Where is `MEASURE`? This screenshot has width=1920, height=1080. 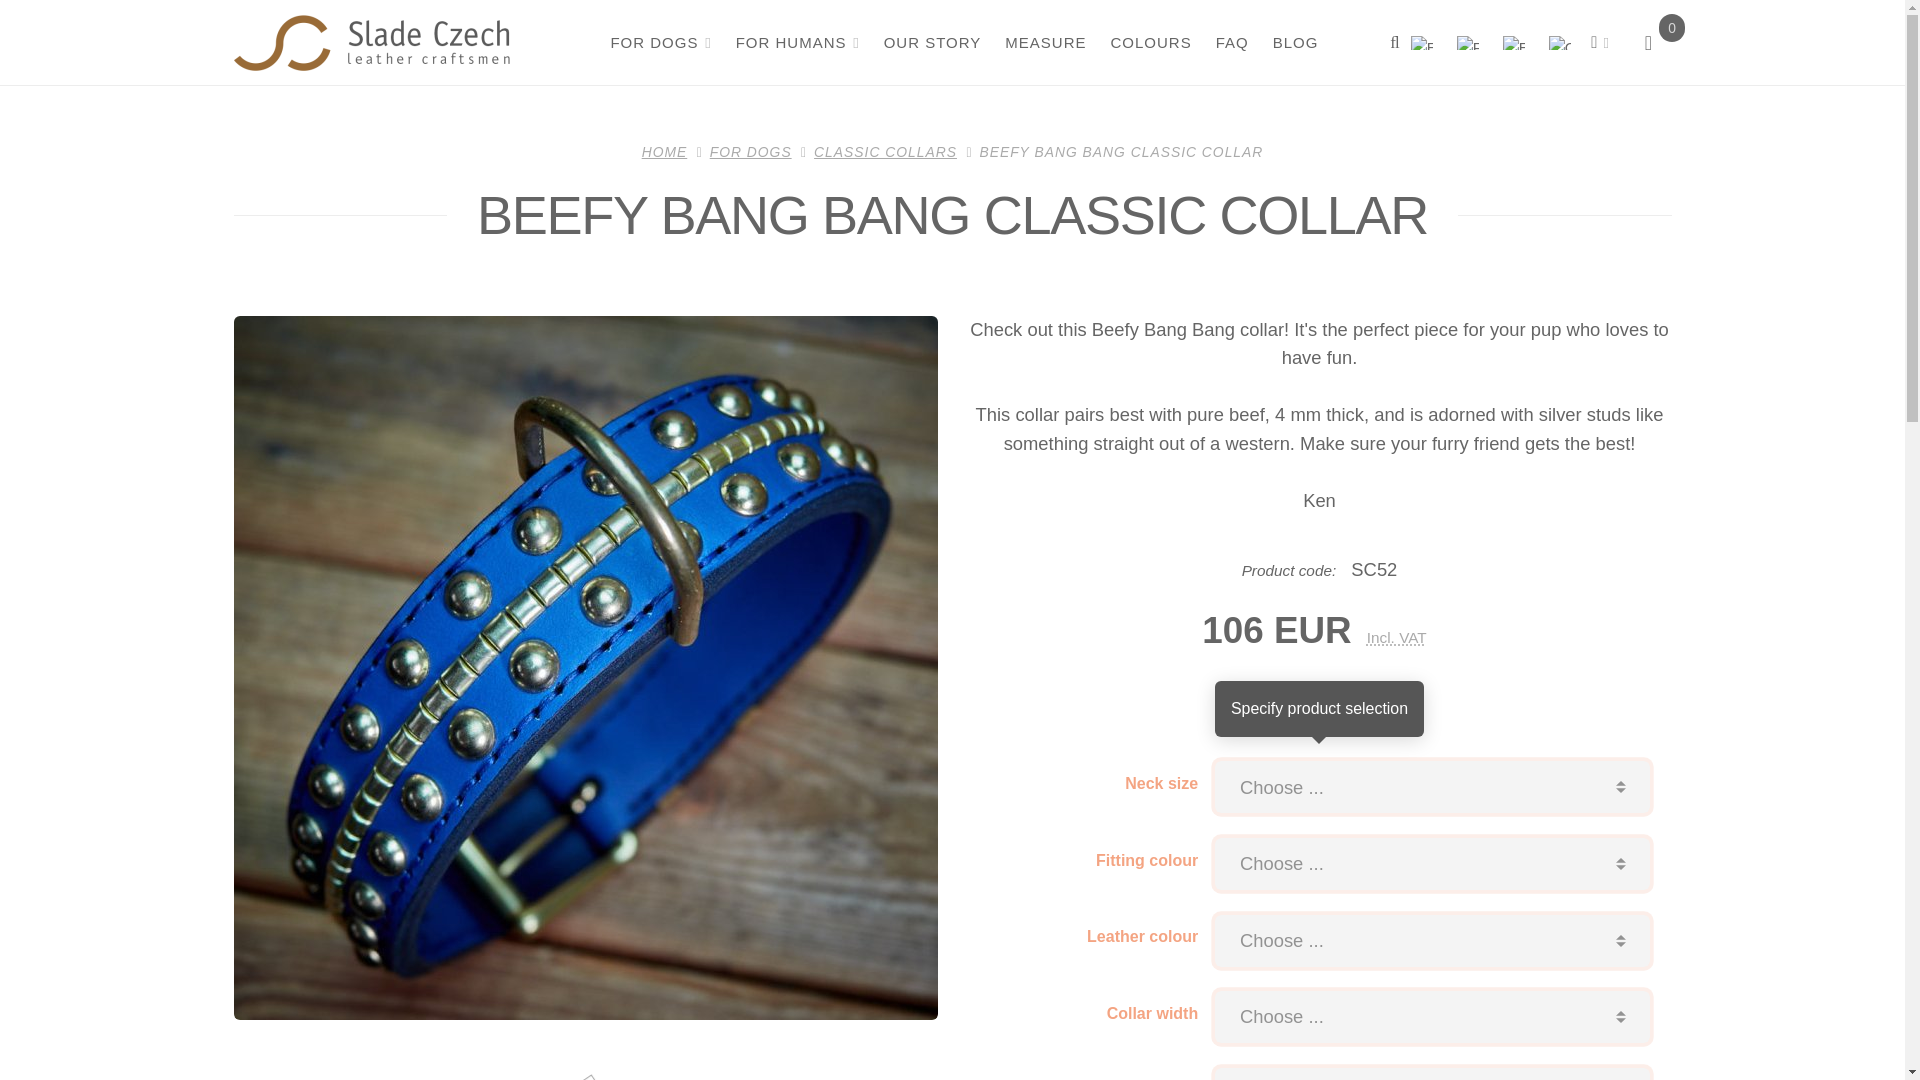
MEASURE is located at coordinates (1044, 42).